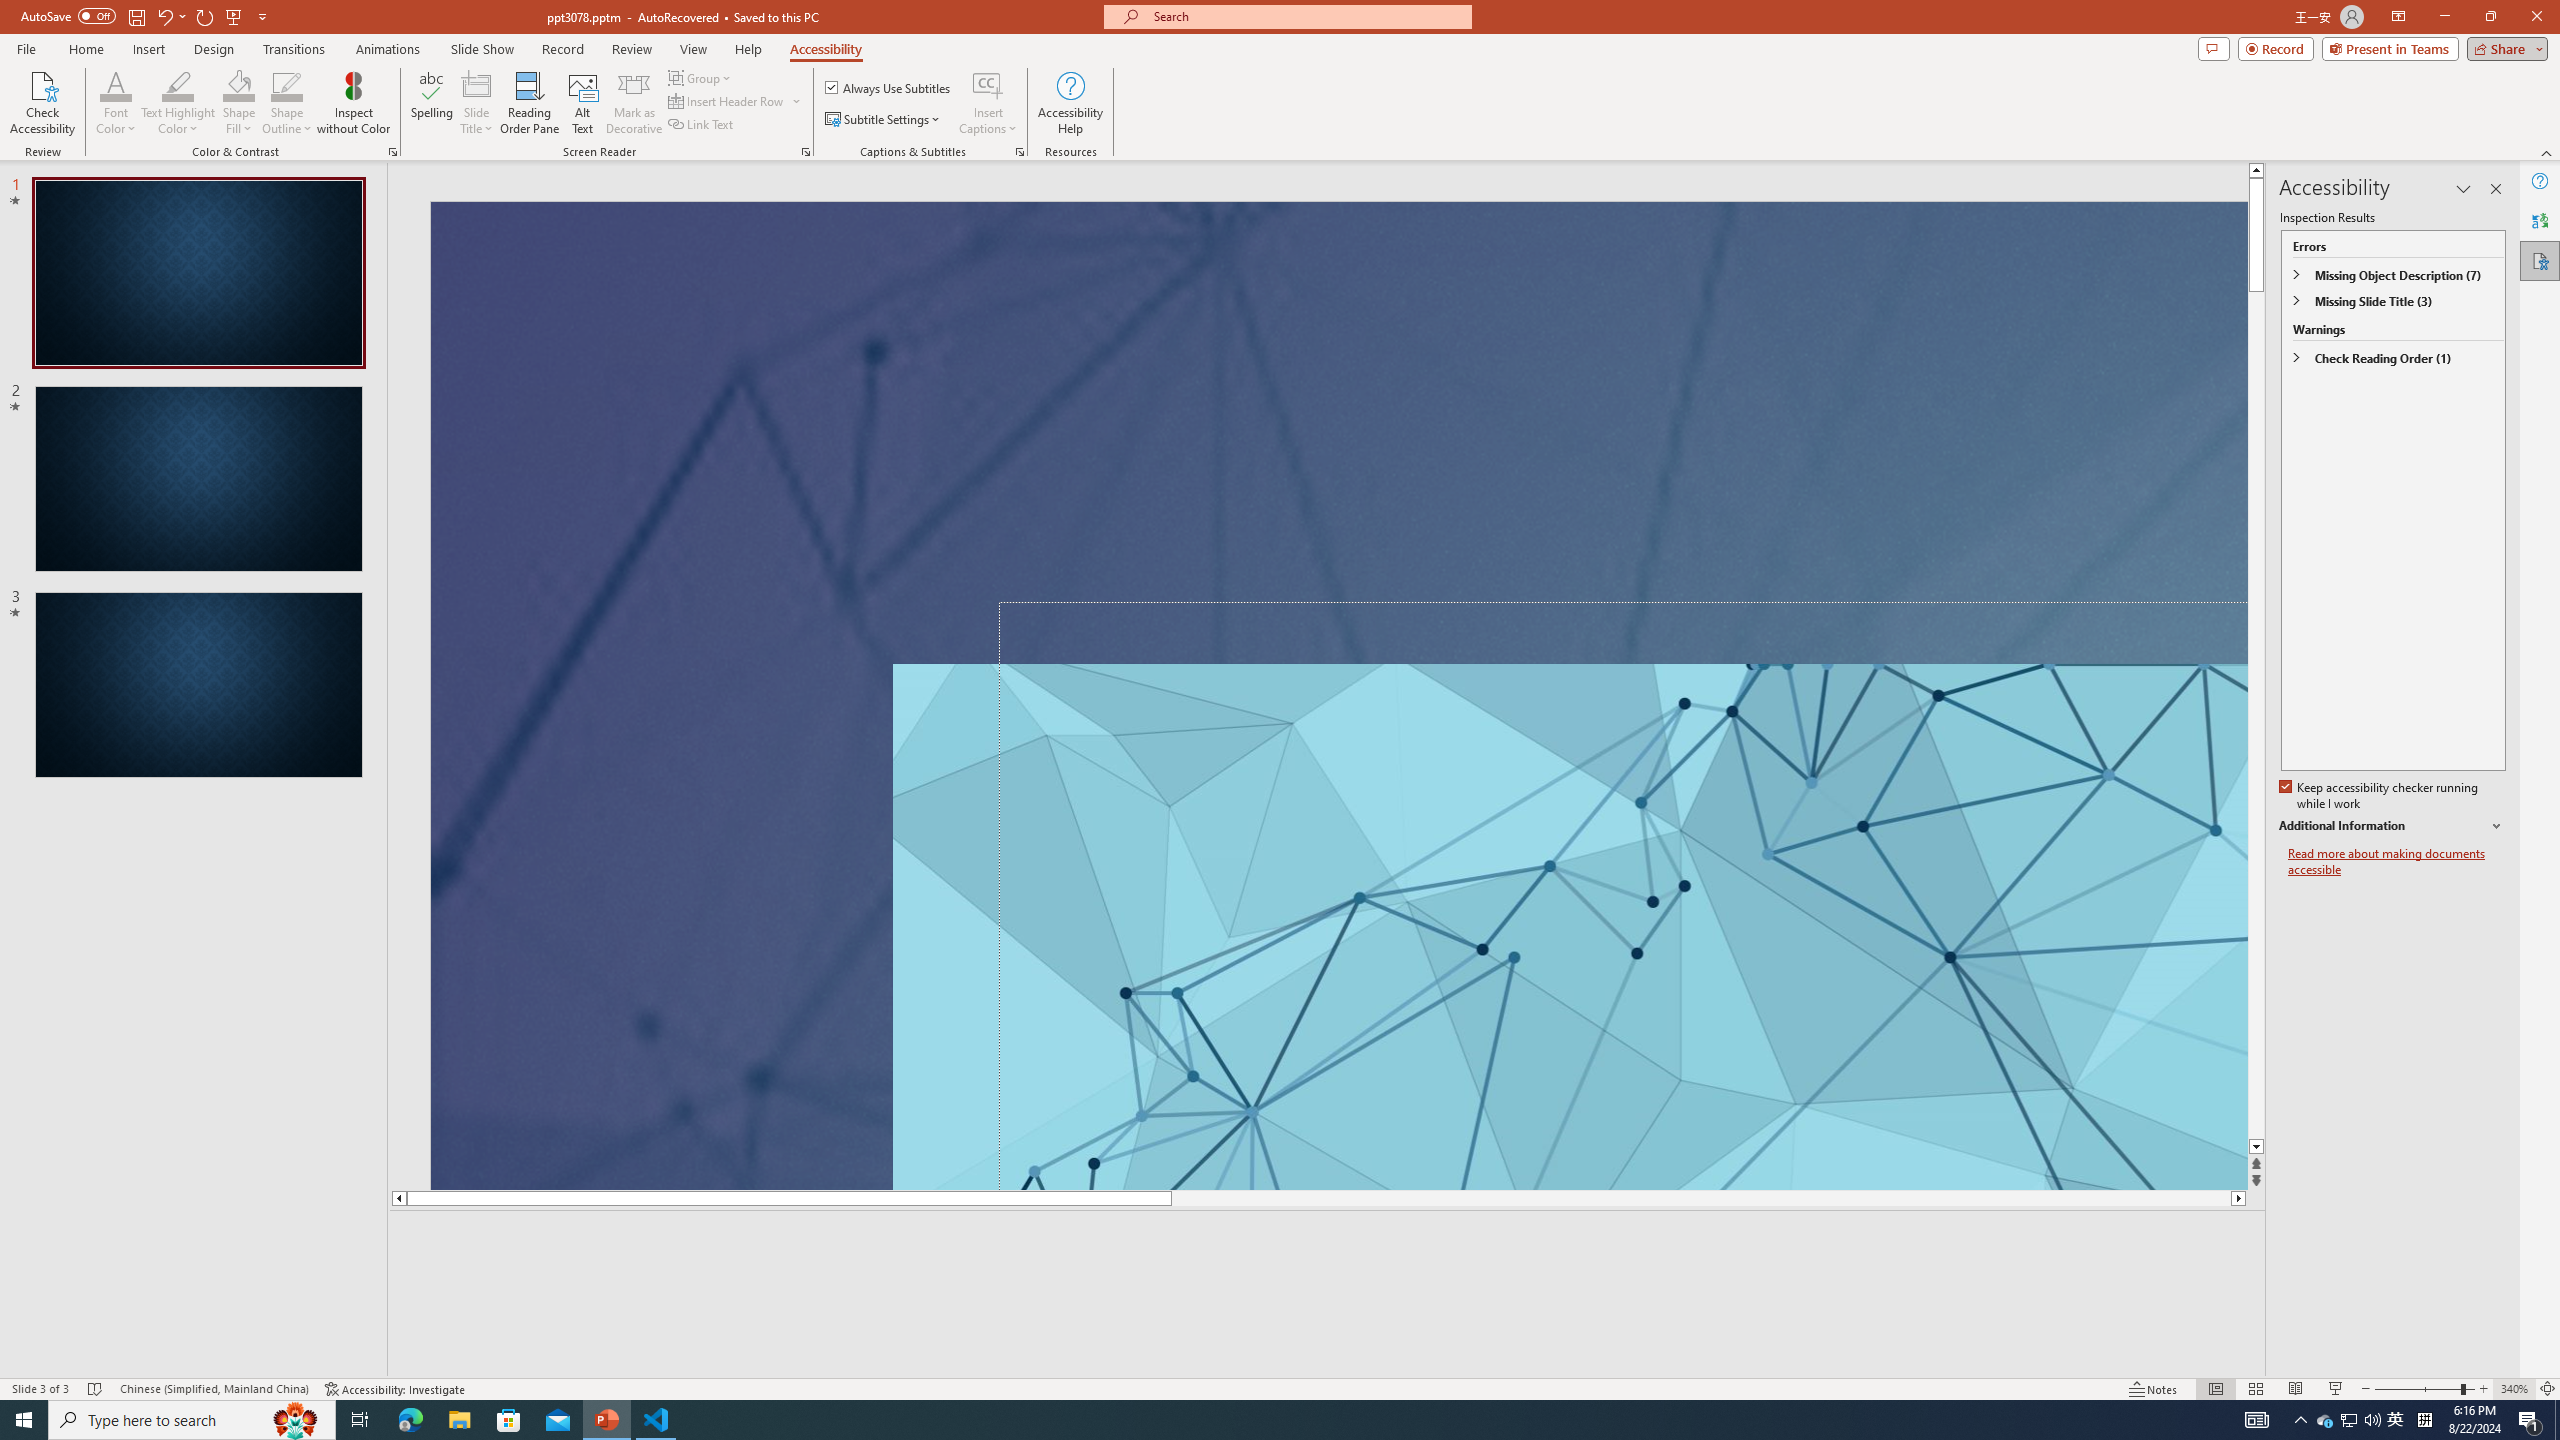 This screenshot has height=1440, width=2560. What do you see at coordinates (806, 152) in the screenshot?
I see `Screen Reader` at bounding box center [806, 152].